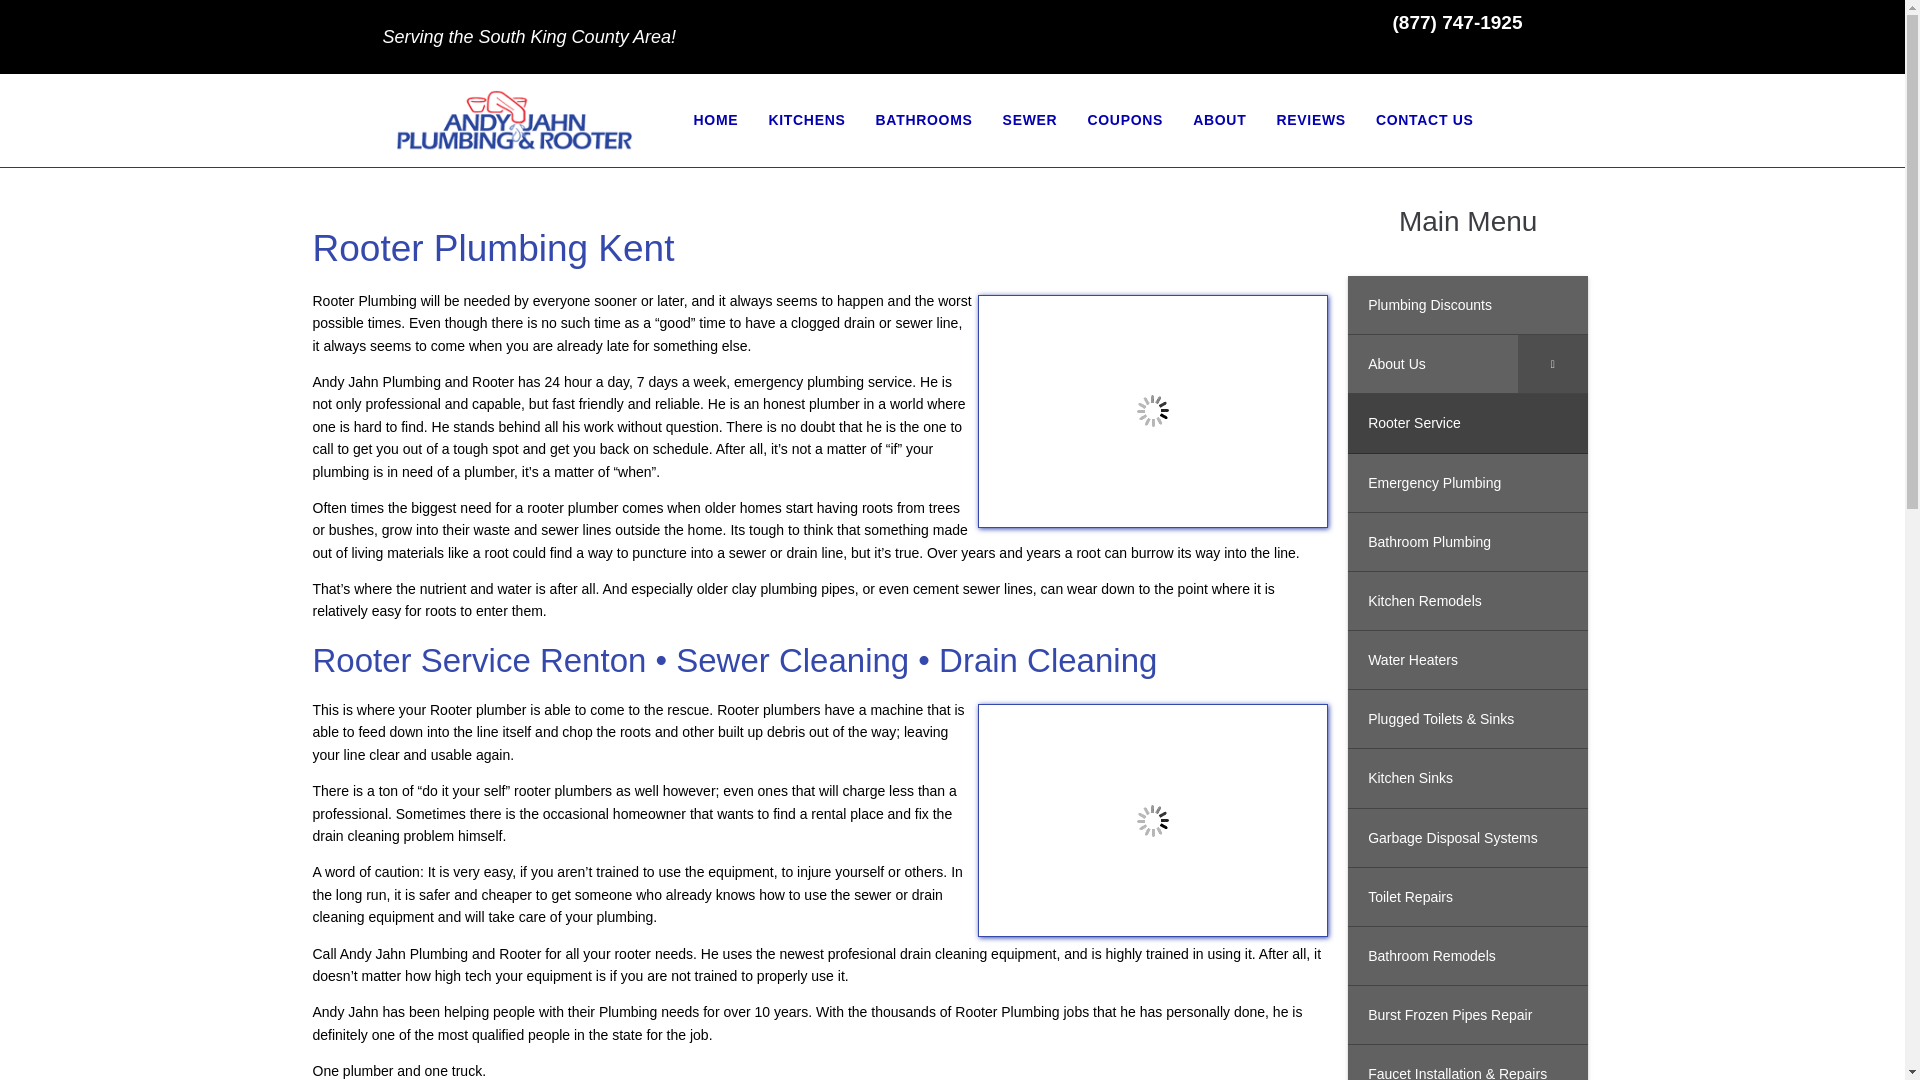 This screenshot has width=1920, height=1080. I want to click on Bathroom Remodels, so click(1467, 956).